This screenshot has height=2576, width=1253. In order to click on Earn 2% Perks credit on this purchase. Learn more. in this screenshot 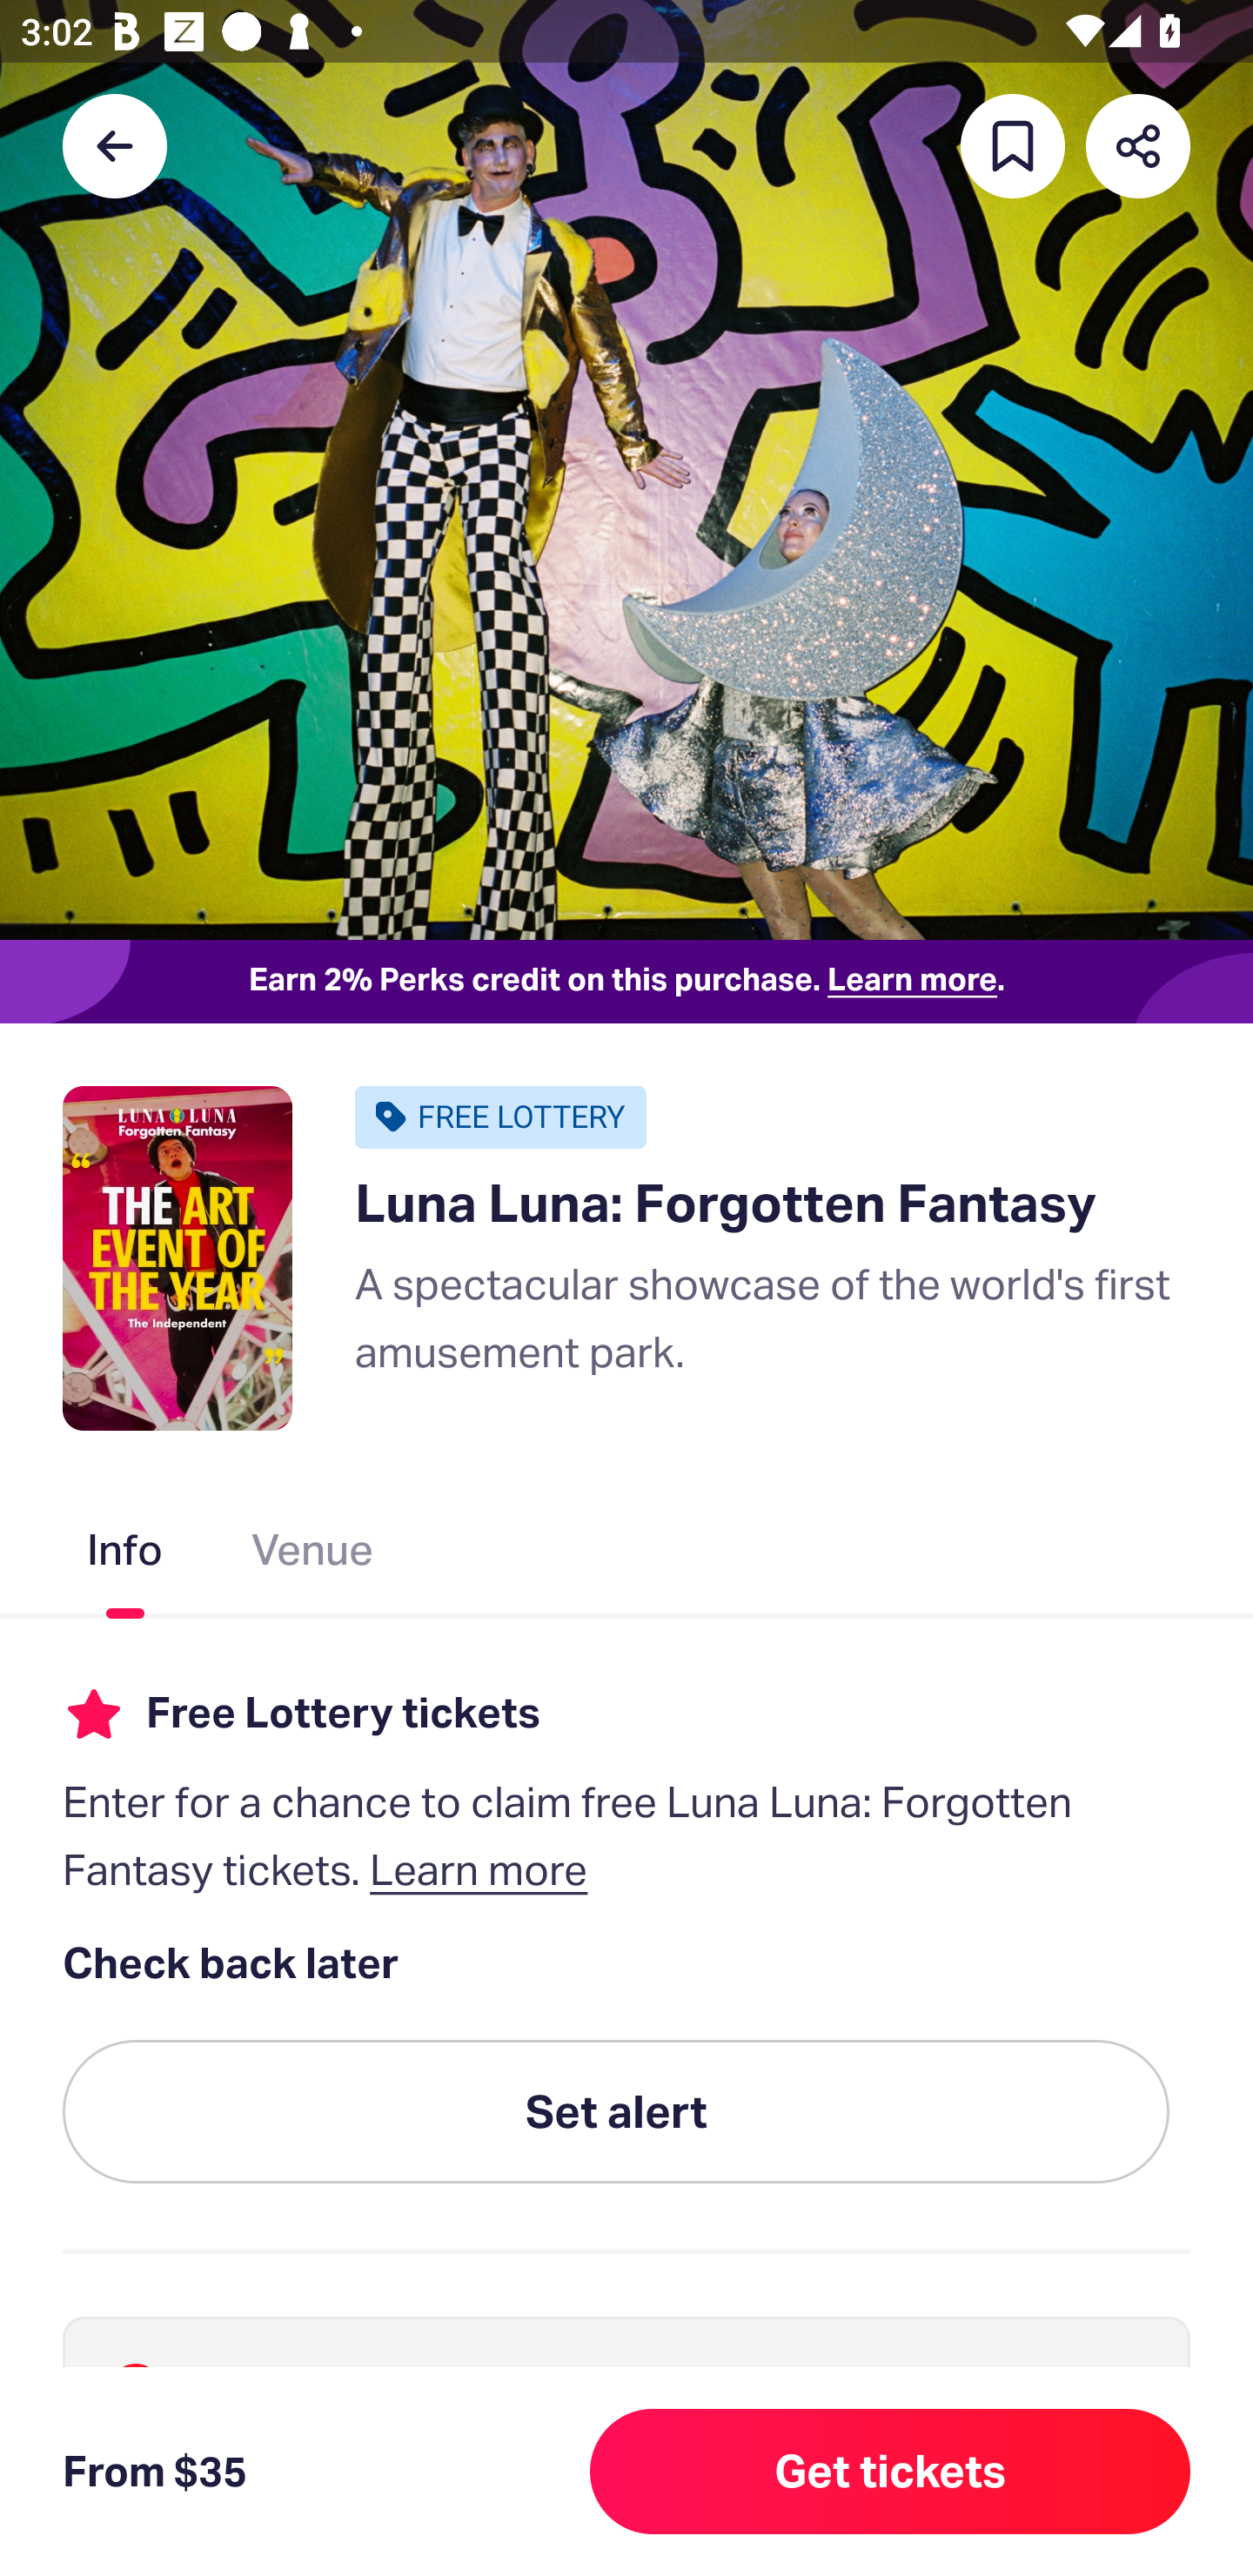, I will do `click(626, 982)`.